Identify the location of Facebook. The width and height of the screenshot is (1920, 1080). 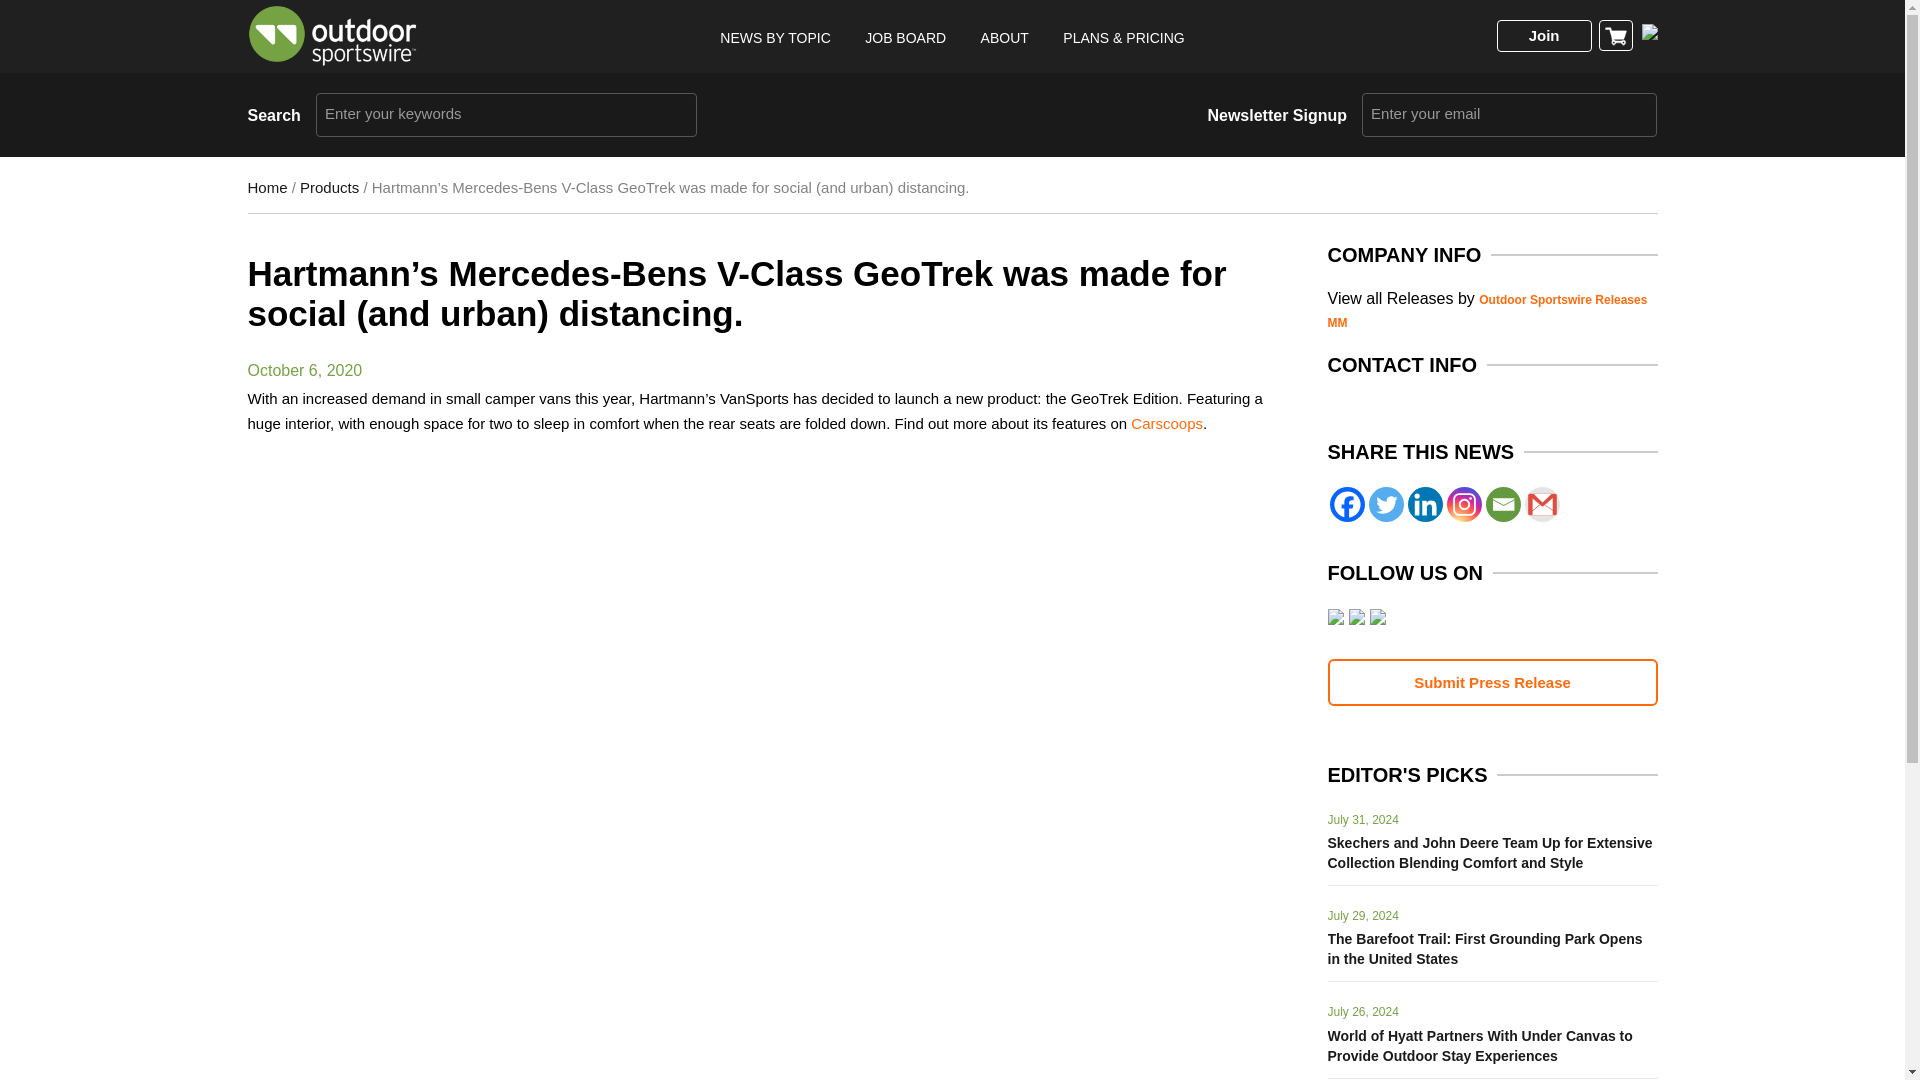
(1348, 504).